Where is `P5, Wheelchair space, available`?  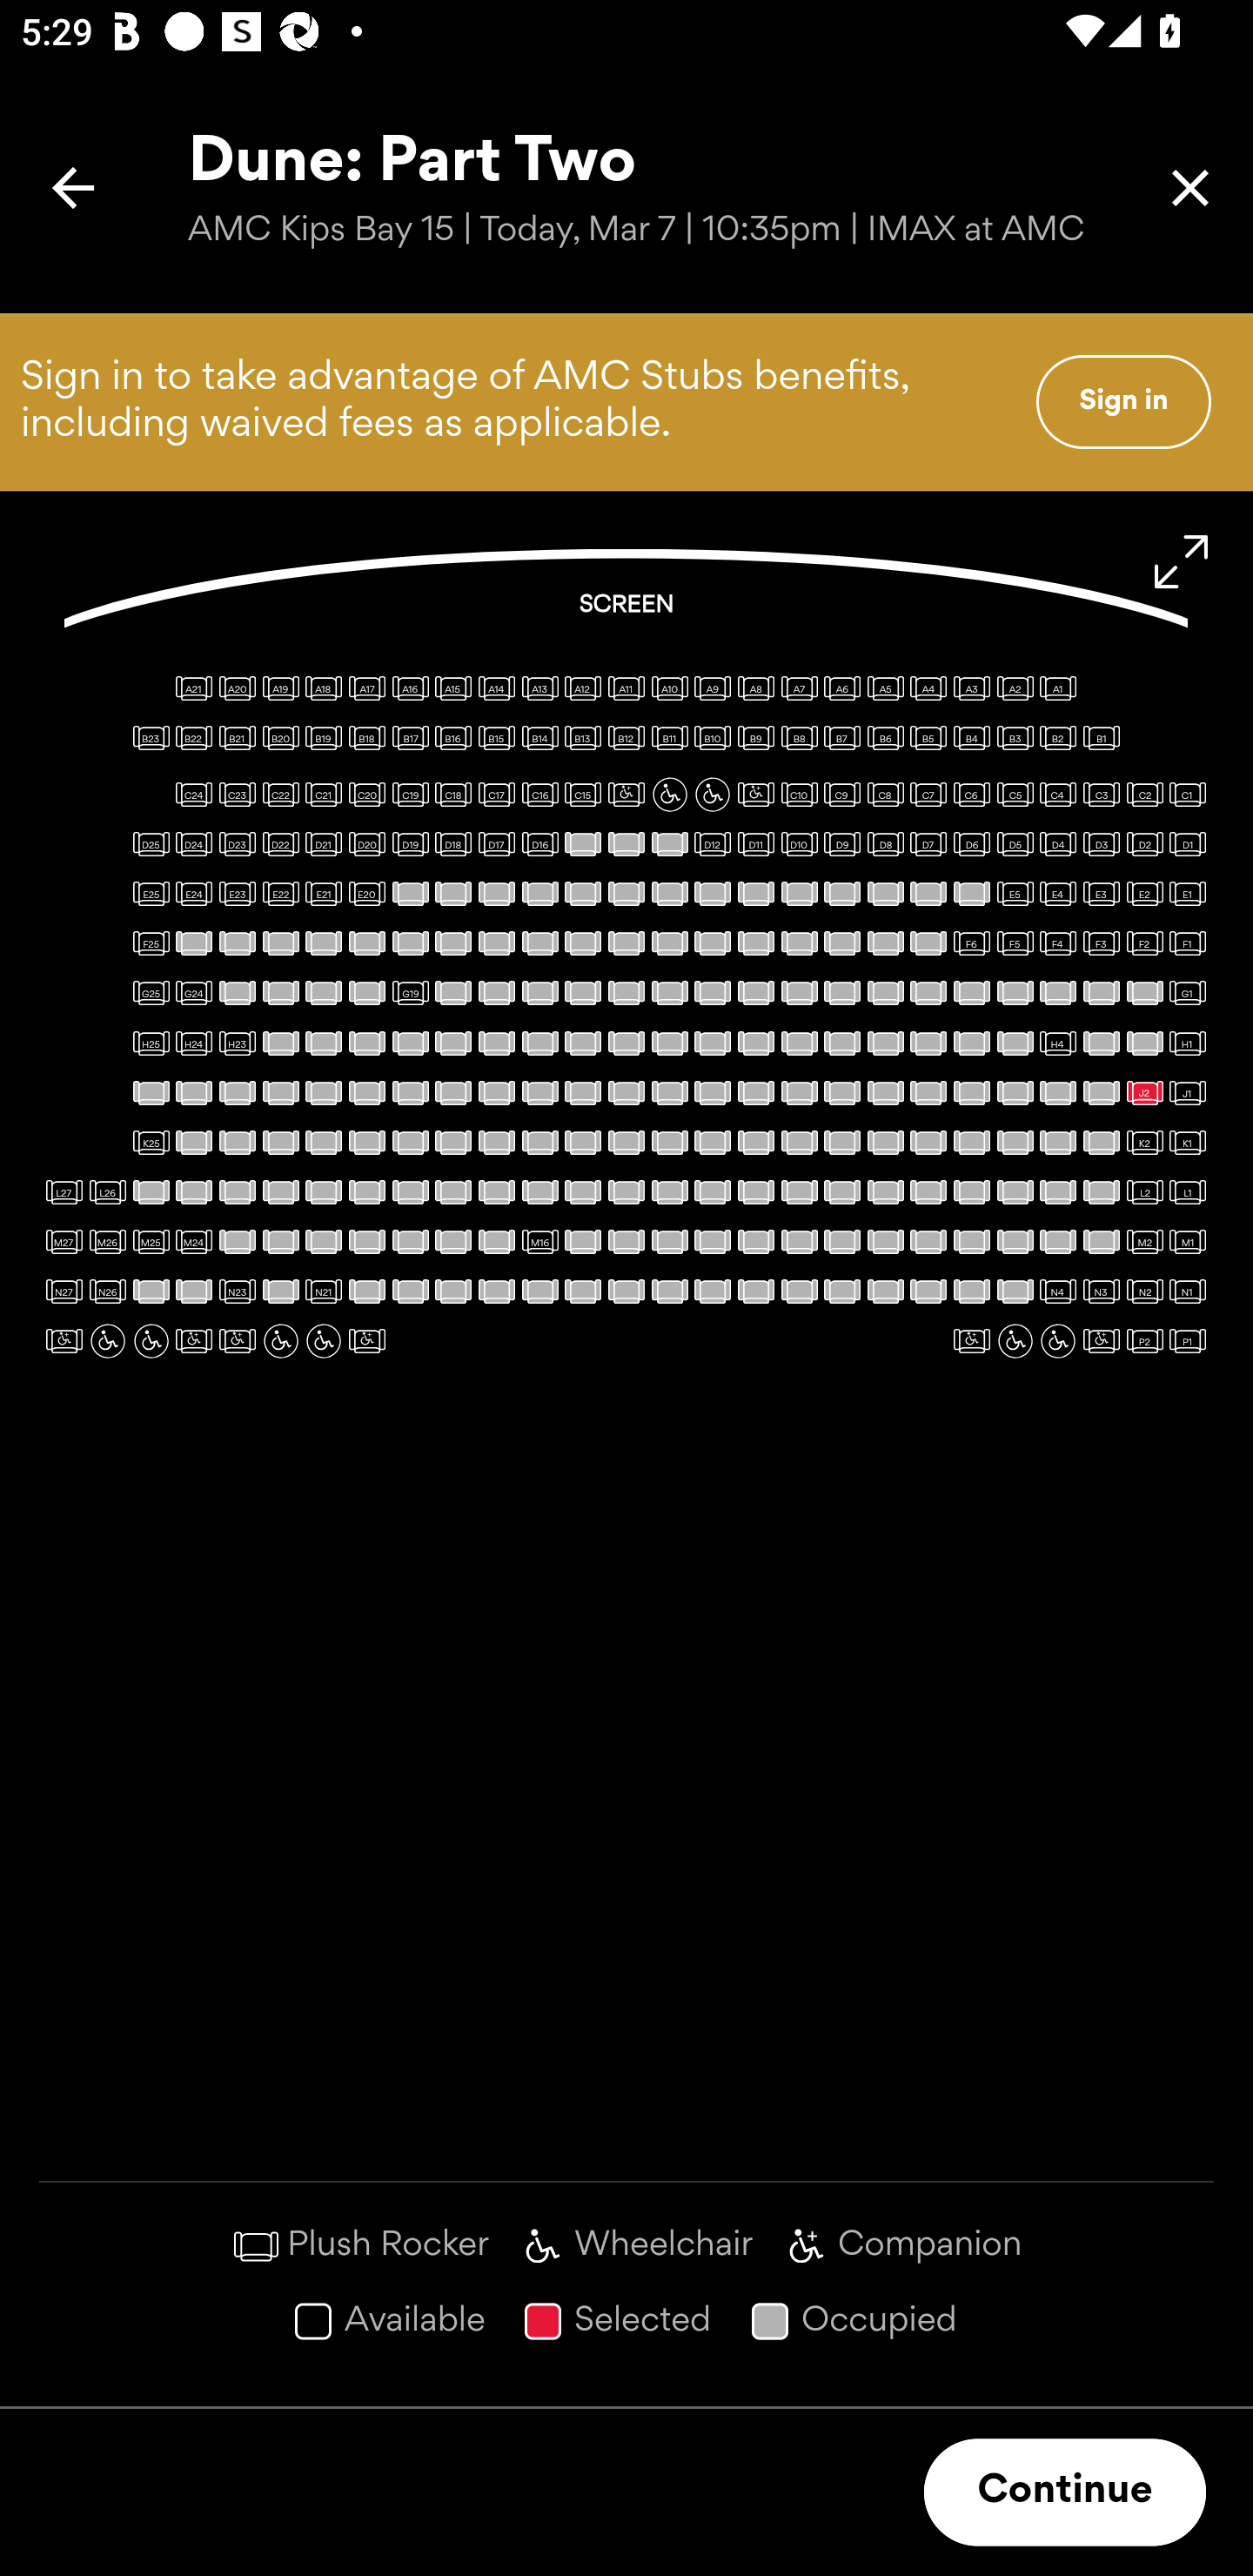
P5, Wheelchair space, available is located at coordinates (1015, 1340).